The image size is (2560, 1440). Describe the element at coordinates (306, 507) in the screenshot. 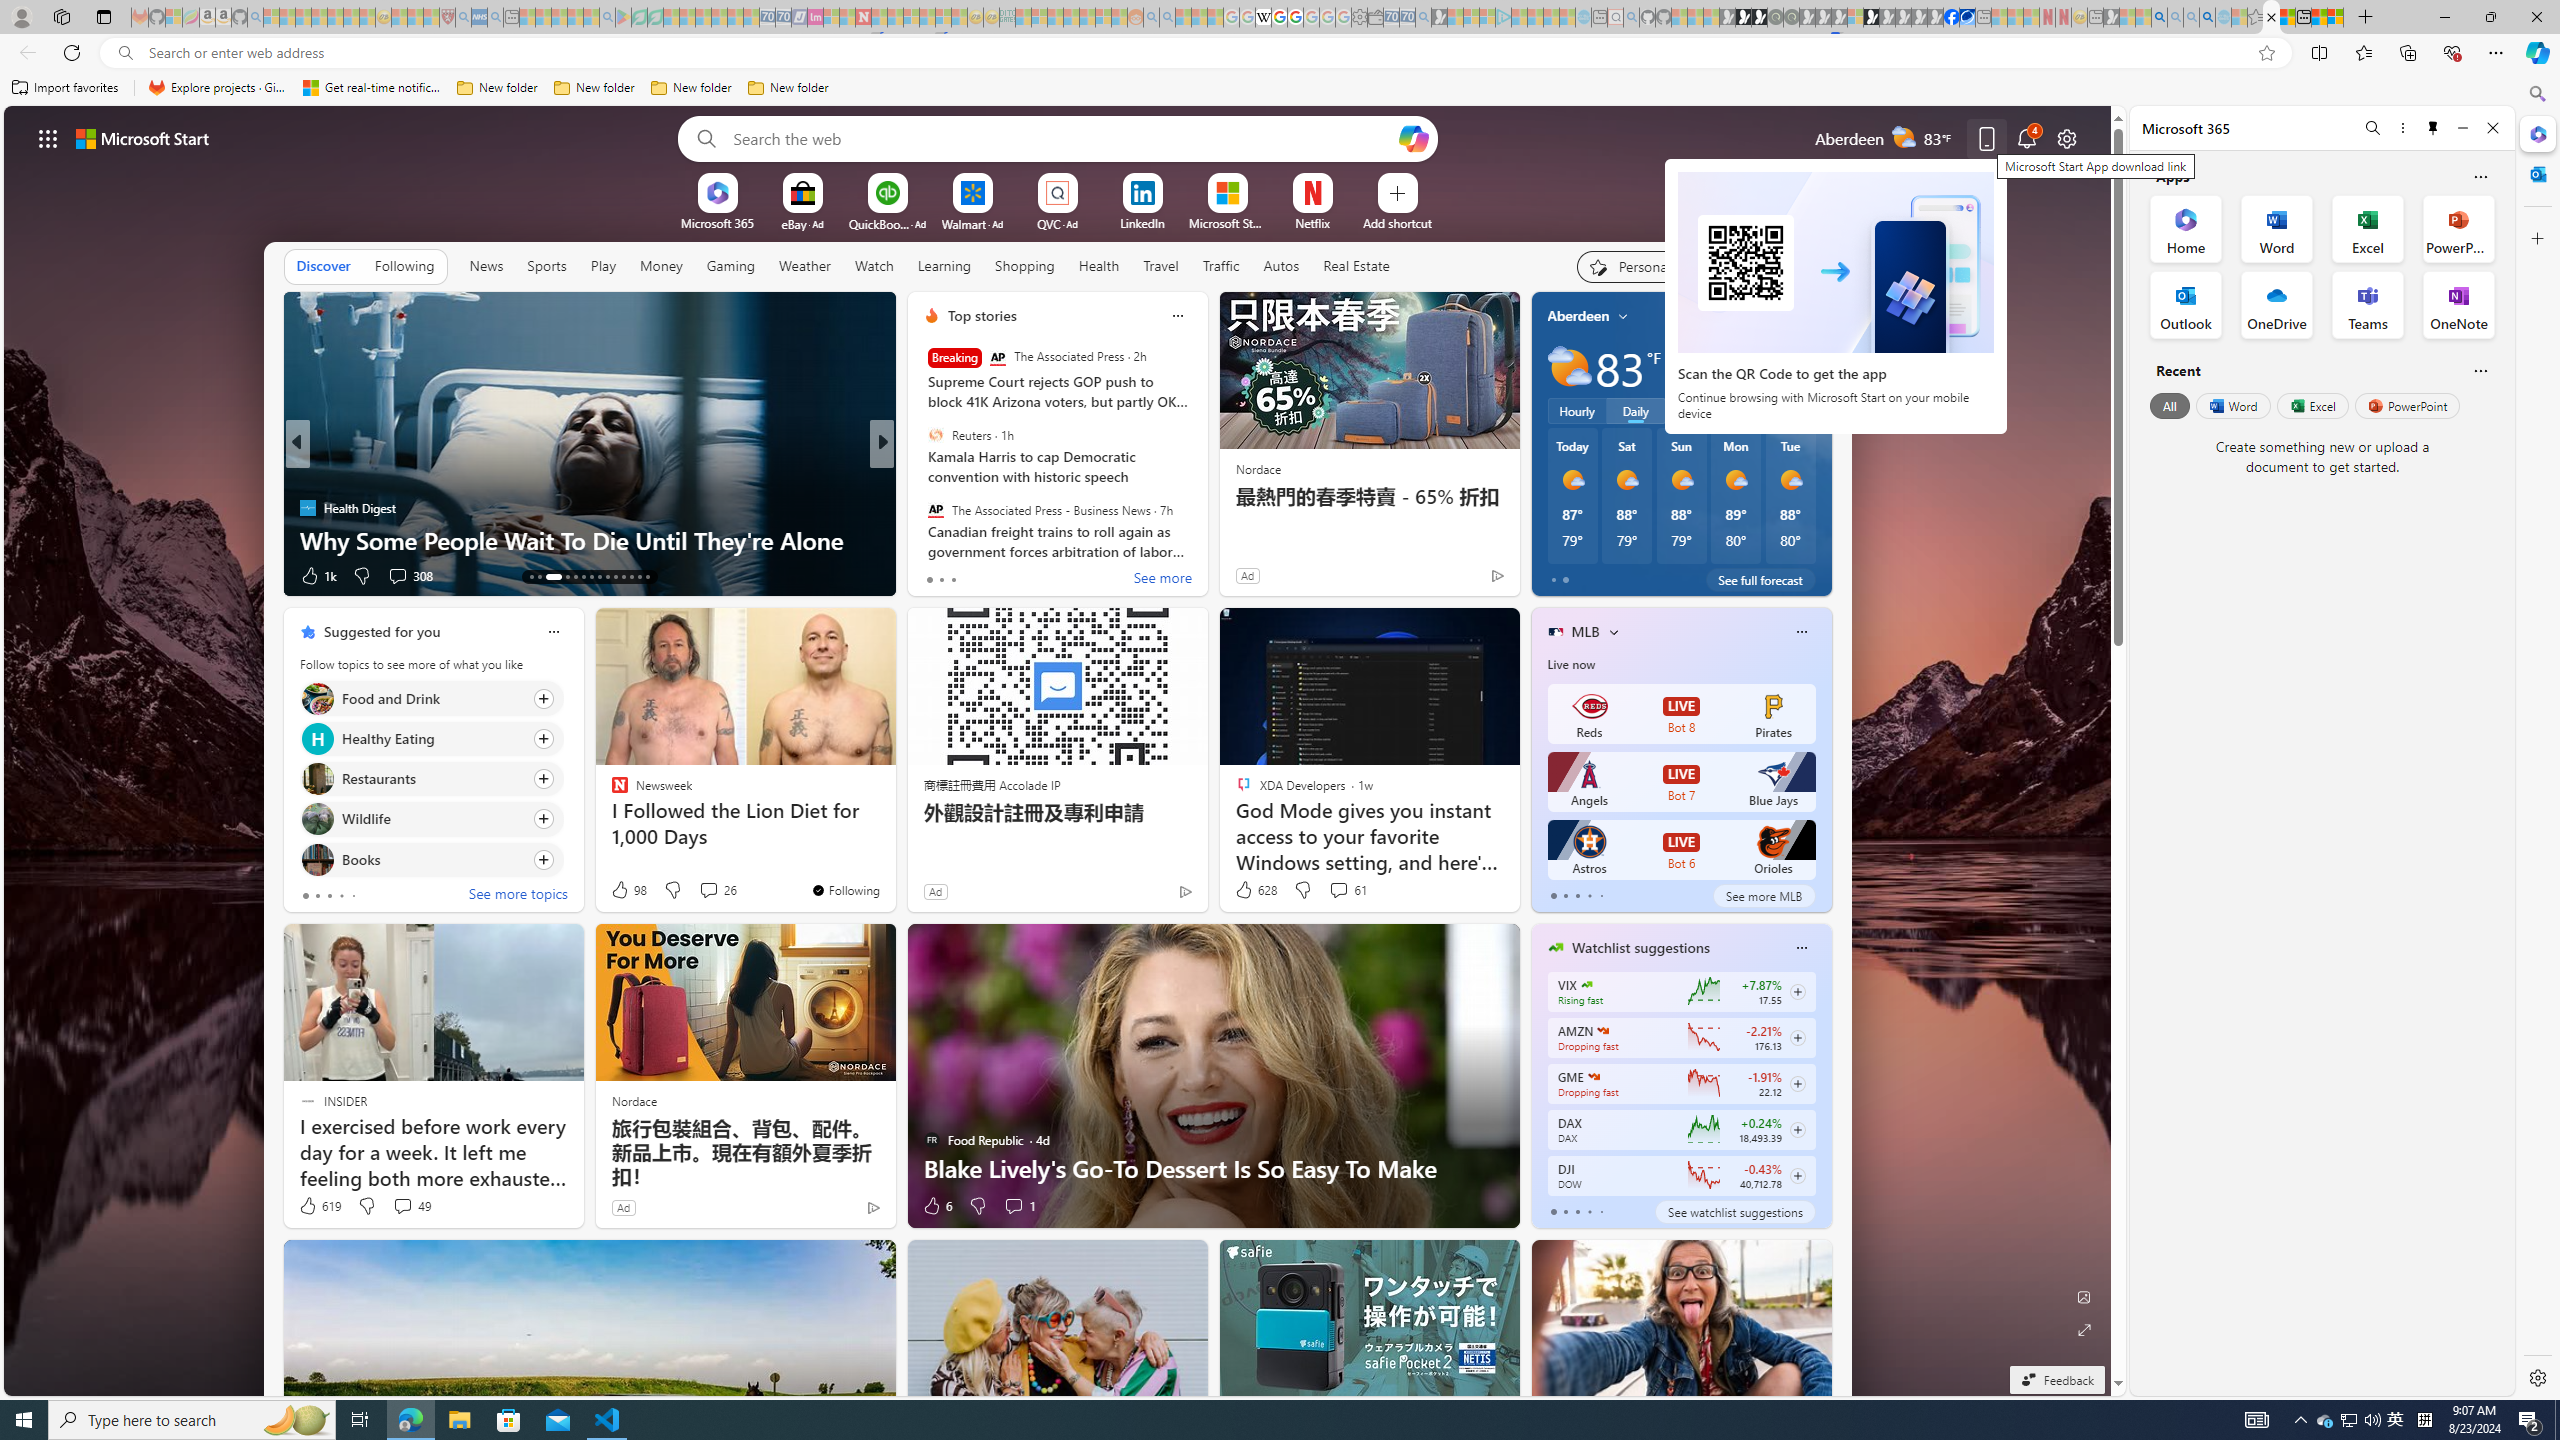

I see `Health Digest` at that location.